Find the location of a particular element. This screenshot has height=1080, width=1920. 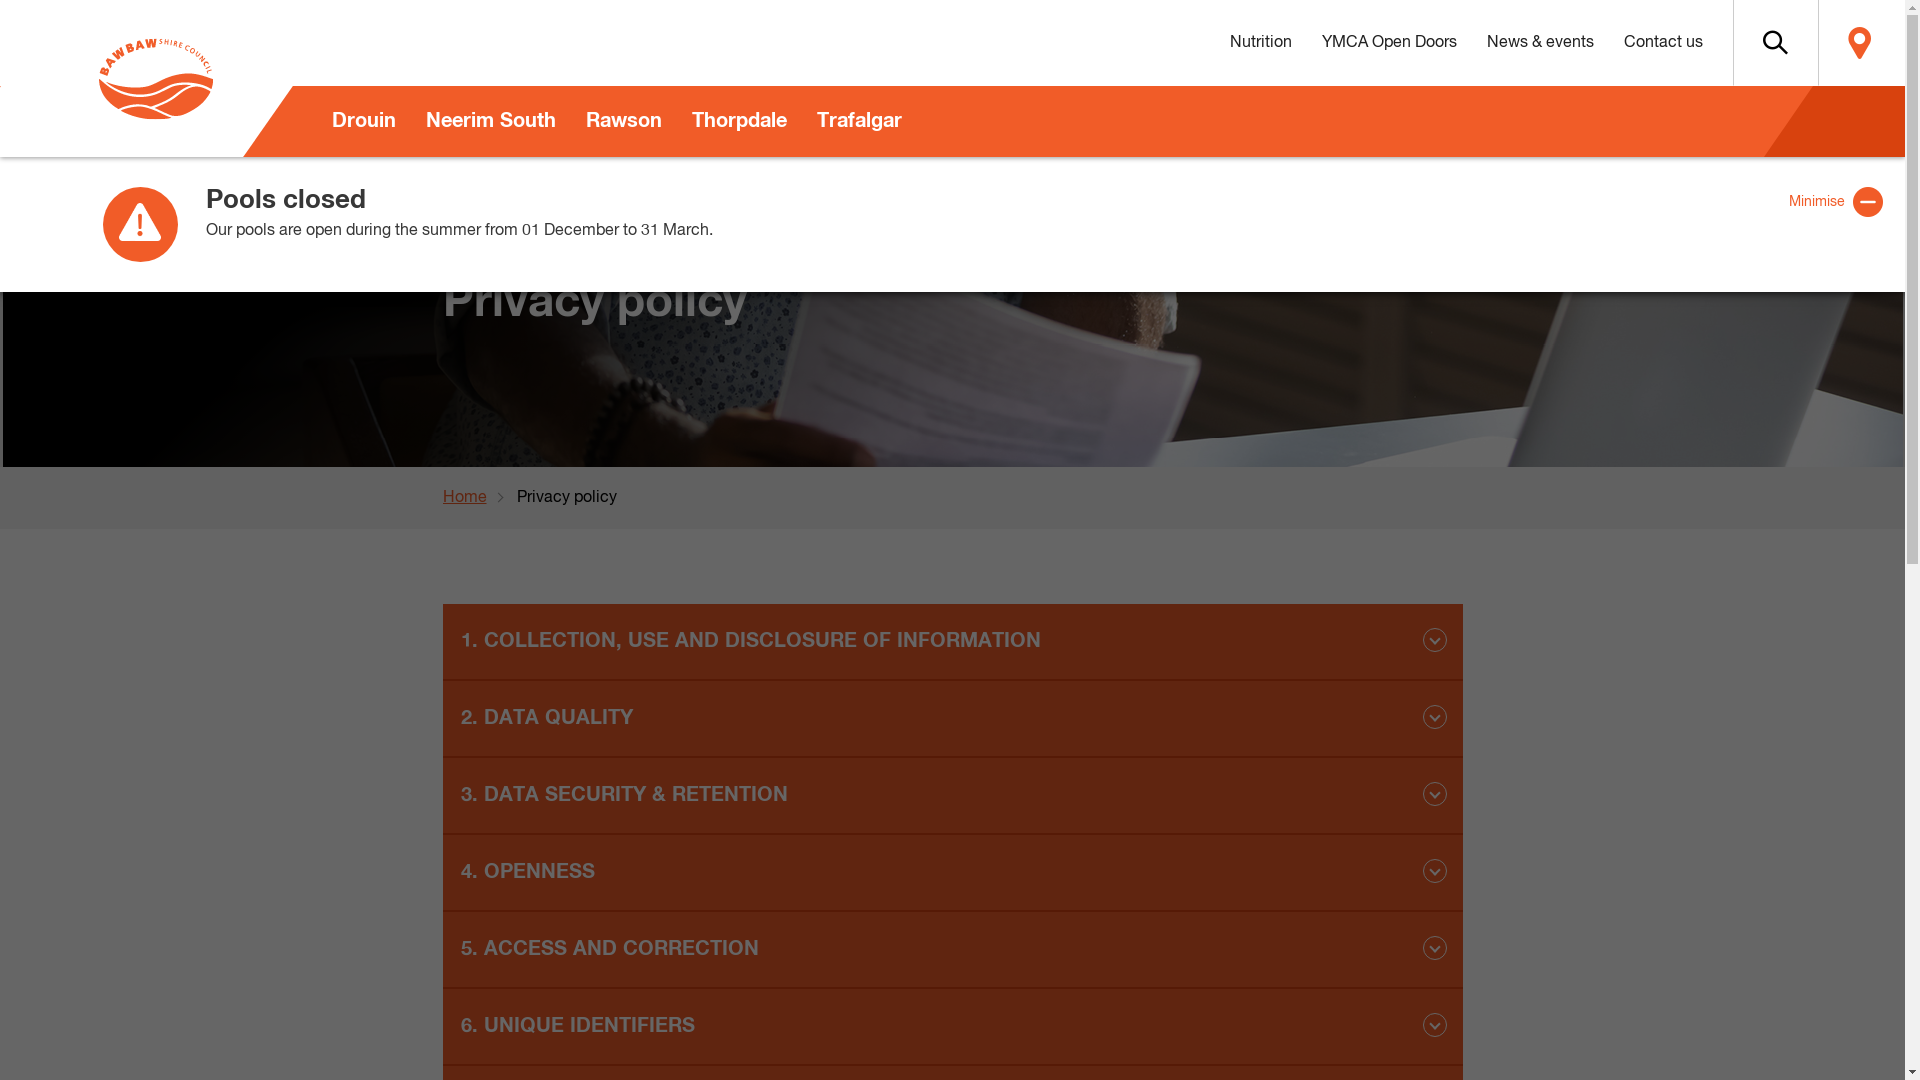

YMCA Open Doors is located at coordinates (1388, 43).